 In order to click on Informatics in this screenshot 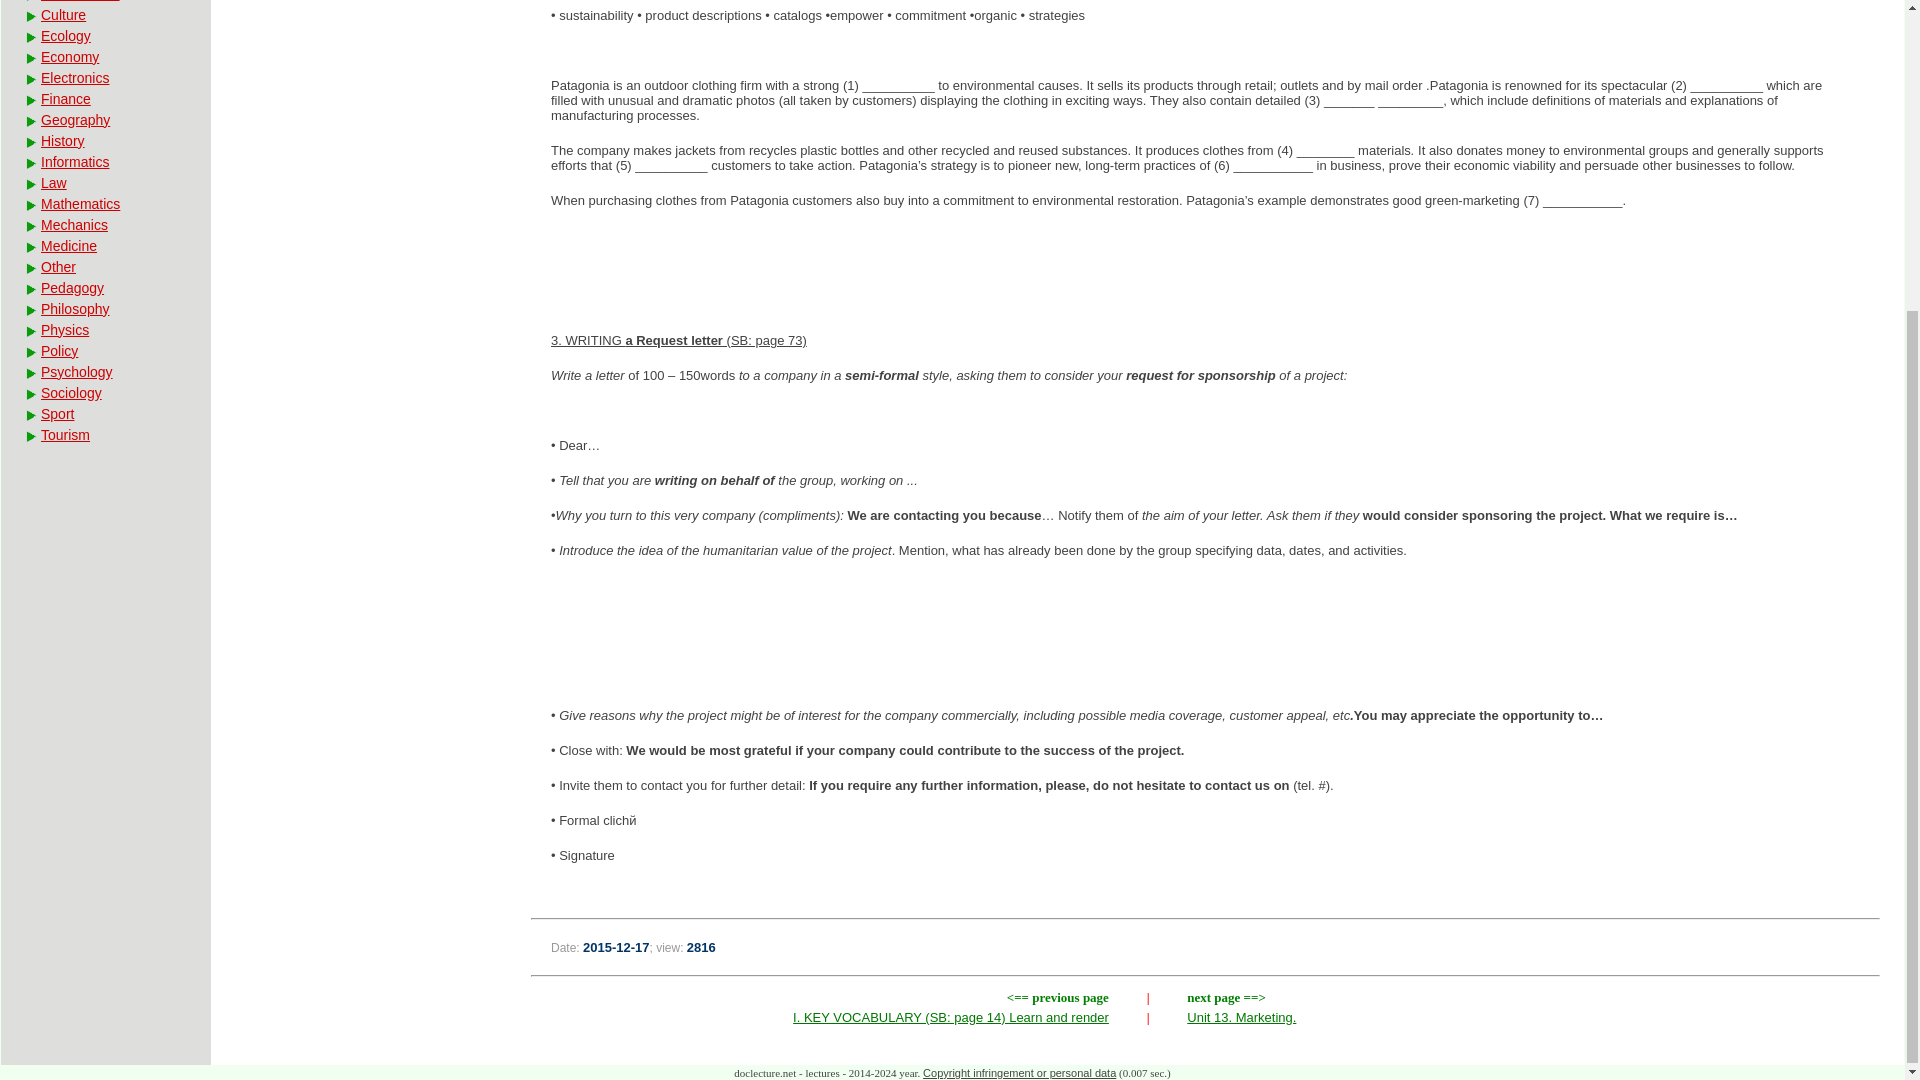, I will do `click(104, 162)`.